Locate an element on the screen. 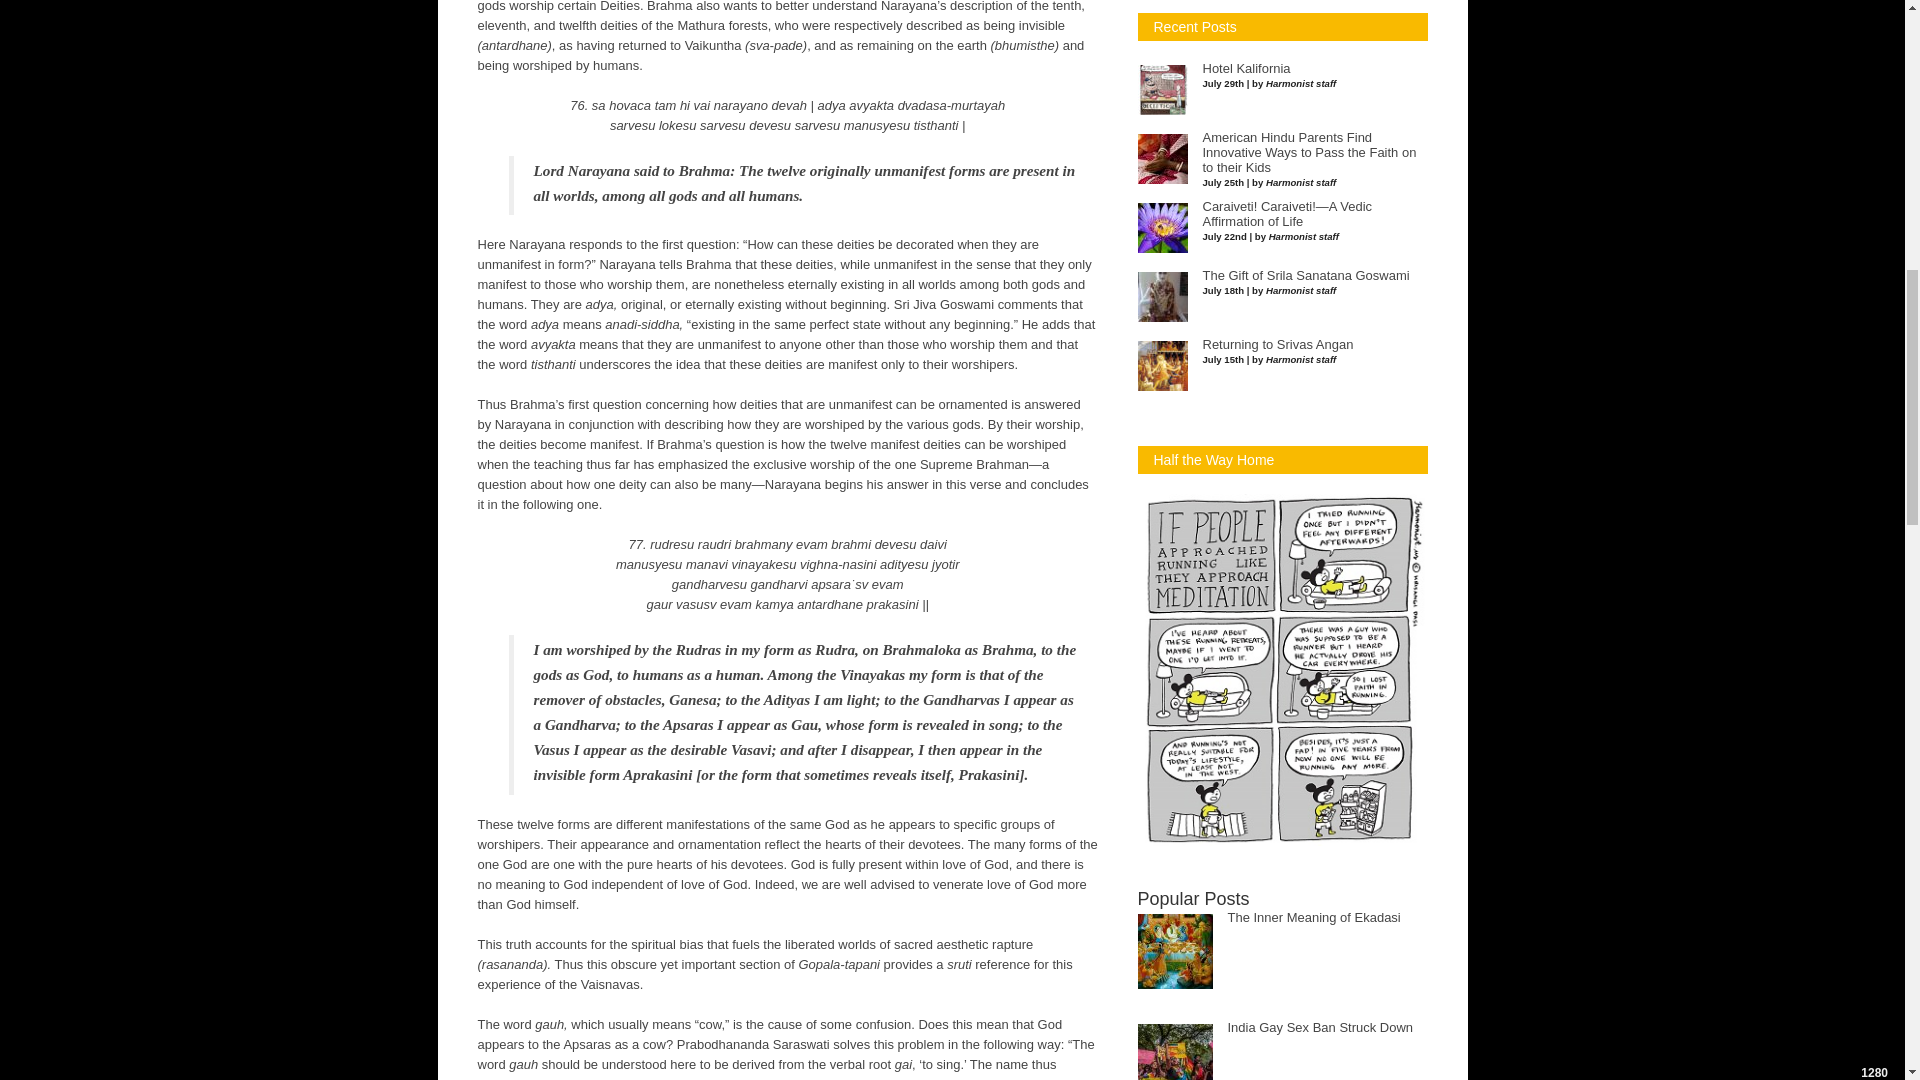 The width and height of the screenshot is (1920, 1080). The Gift of Srila Sanatana Goswami is located at coordinates (1305, 275).